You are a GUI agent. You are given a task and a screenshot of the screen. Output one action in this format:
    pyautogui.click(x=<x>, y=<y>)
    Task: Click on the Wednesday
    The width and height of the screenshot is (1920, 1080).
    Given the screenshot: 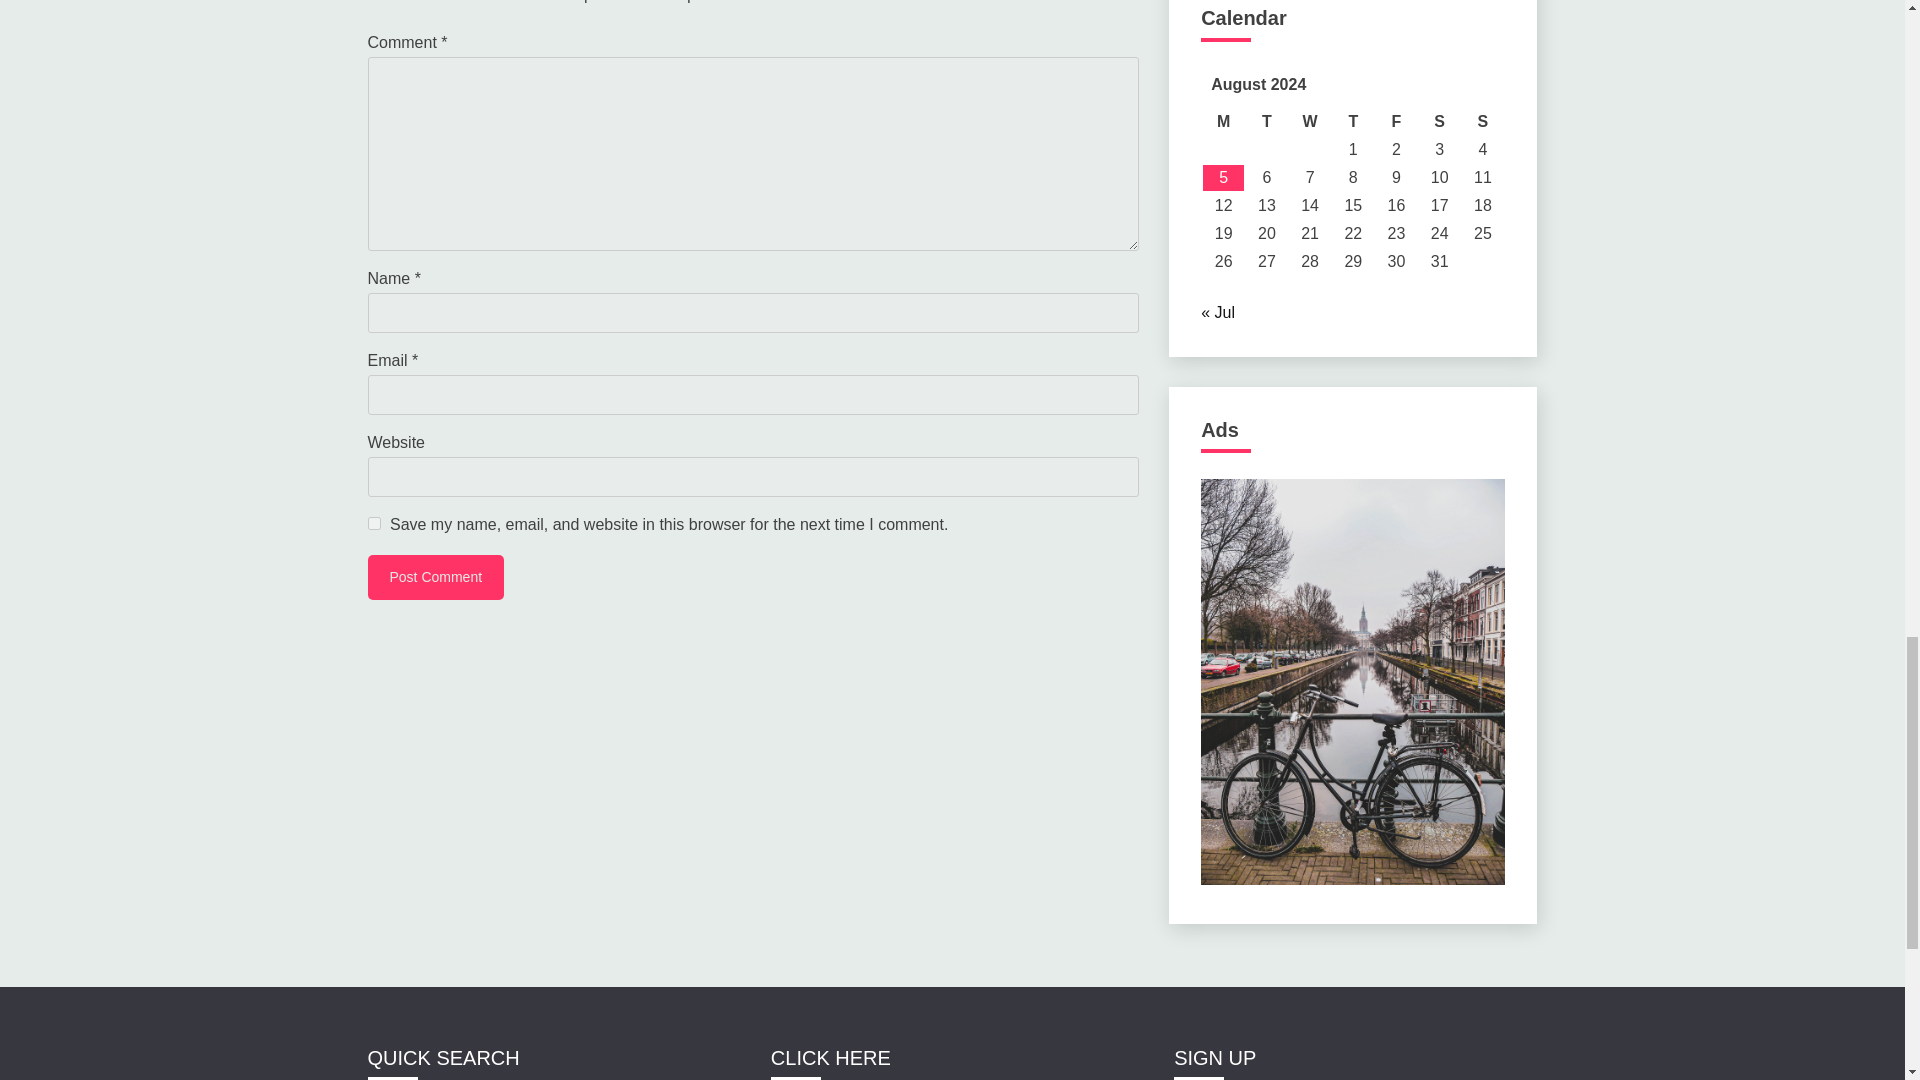 What is the action you would take?
    pyautogui.click(x=1310, y=122)
    